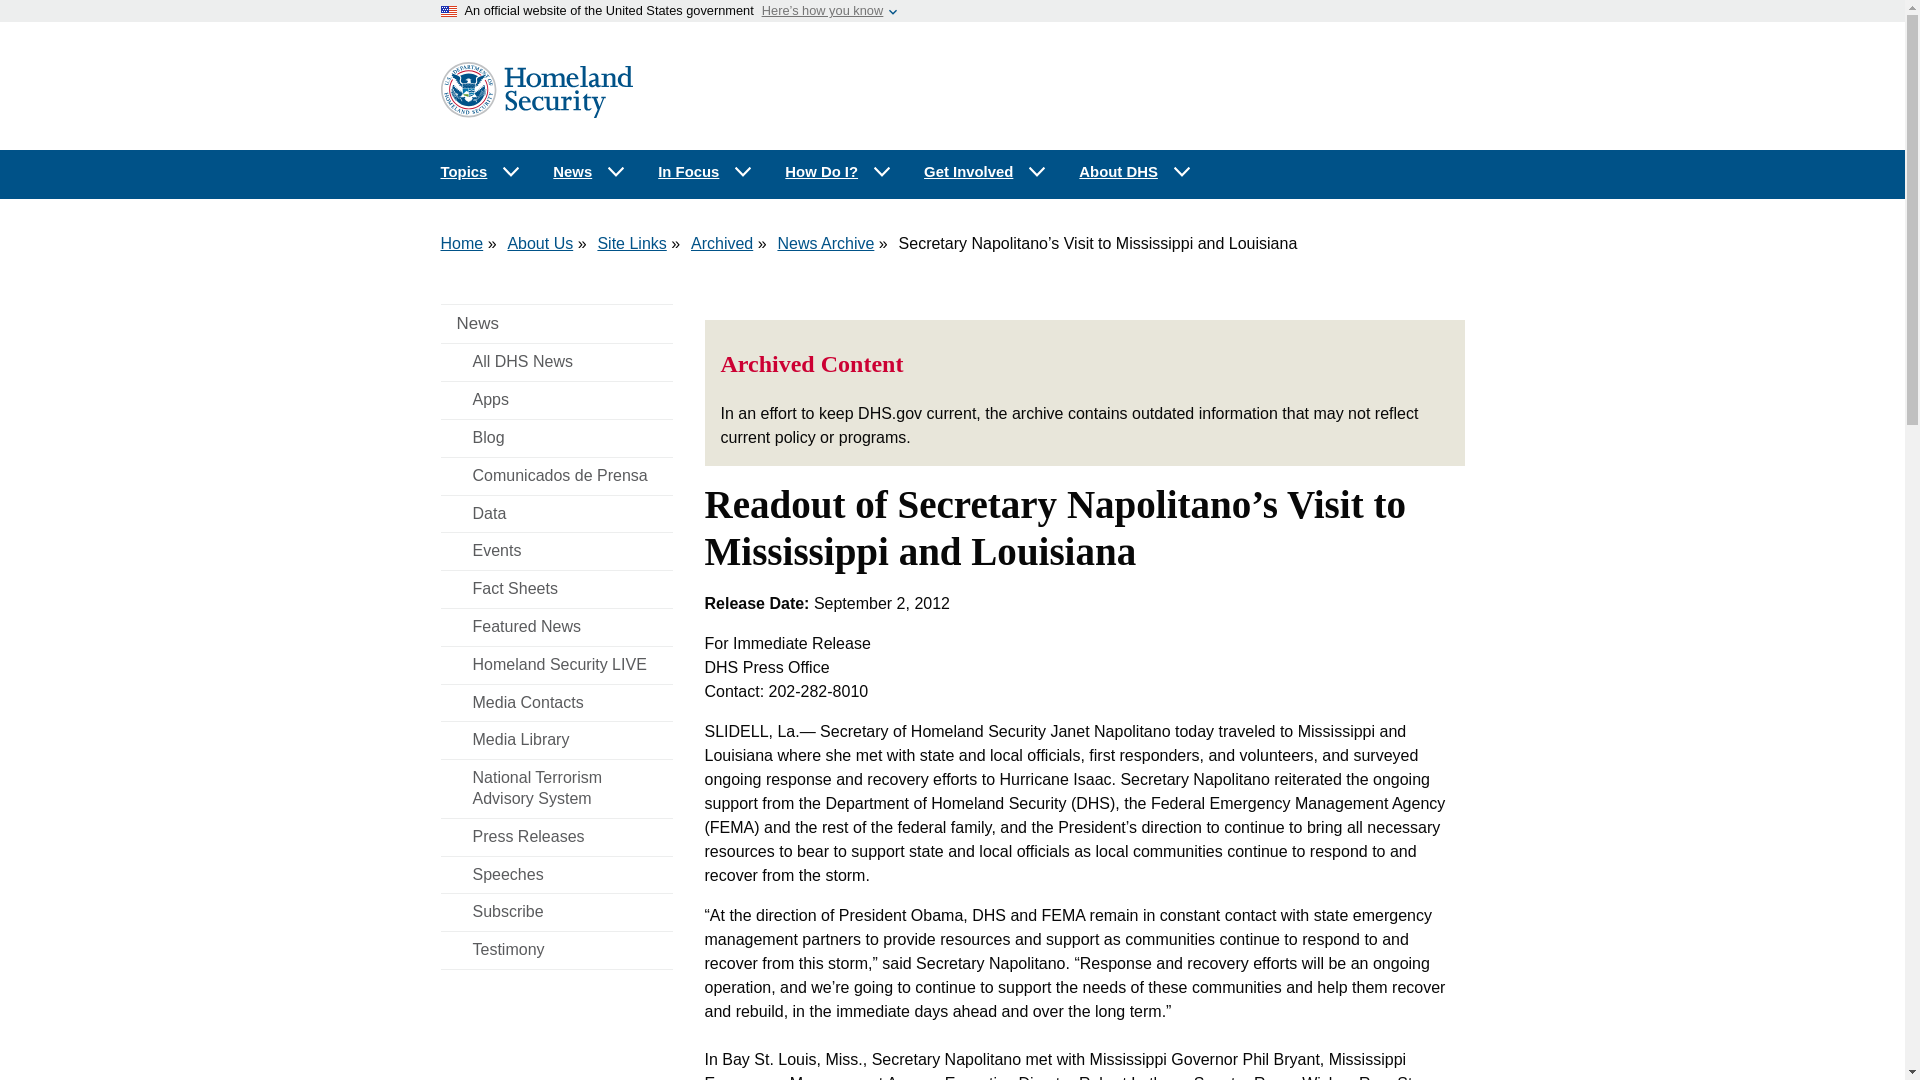 This screenshot has width=1920, height=1080. I want to click on All DHS News, so click(556, 362).